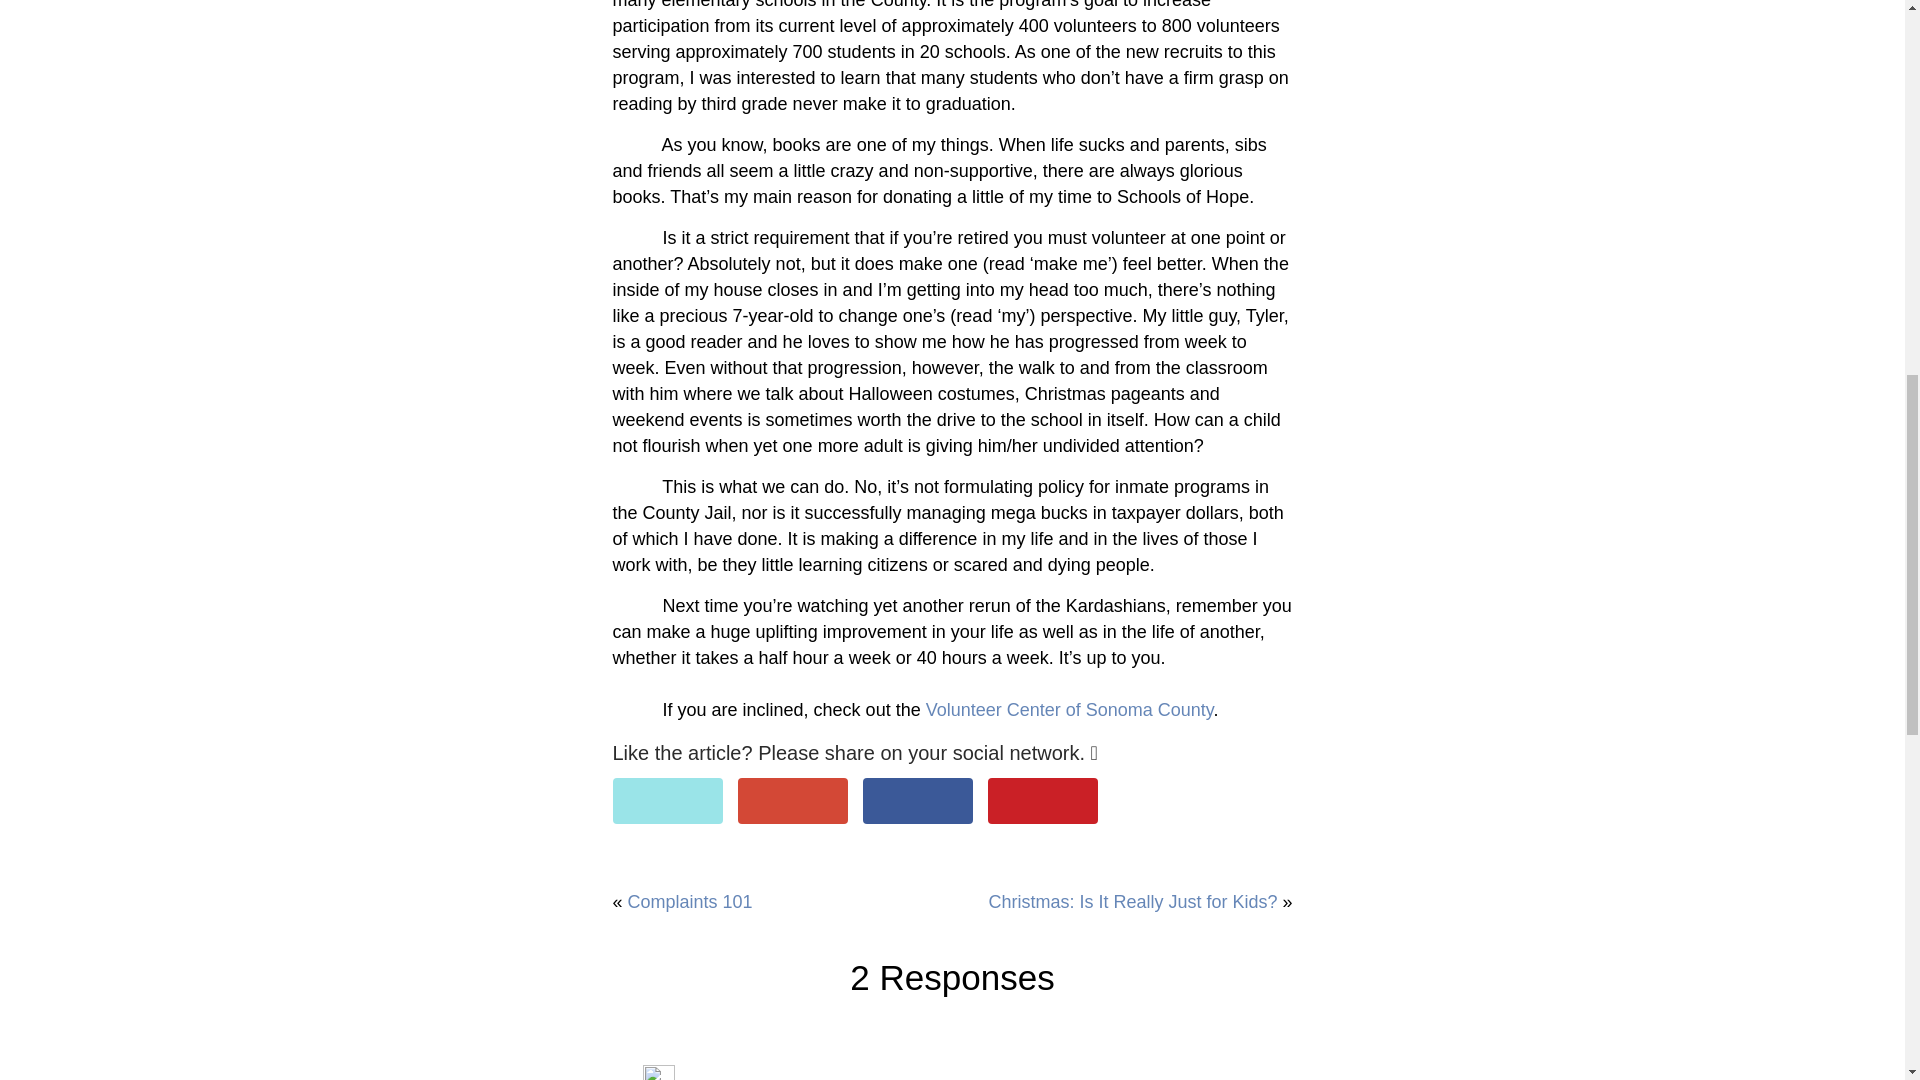  I want to click on Share this post on Twitter!, so click(666, 800).